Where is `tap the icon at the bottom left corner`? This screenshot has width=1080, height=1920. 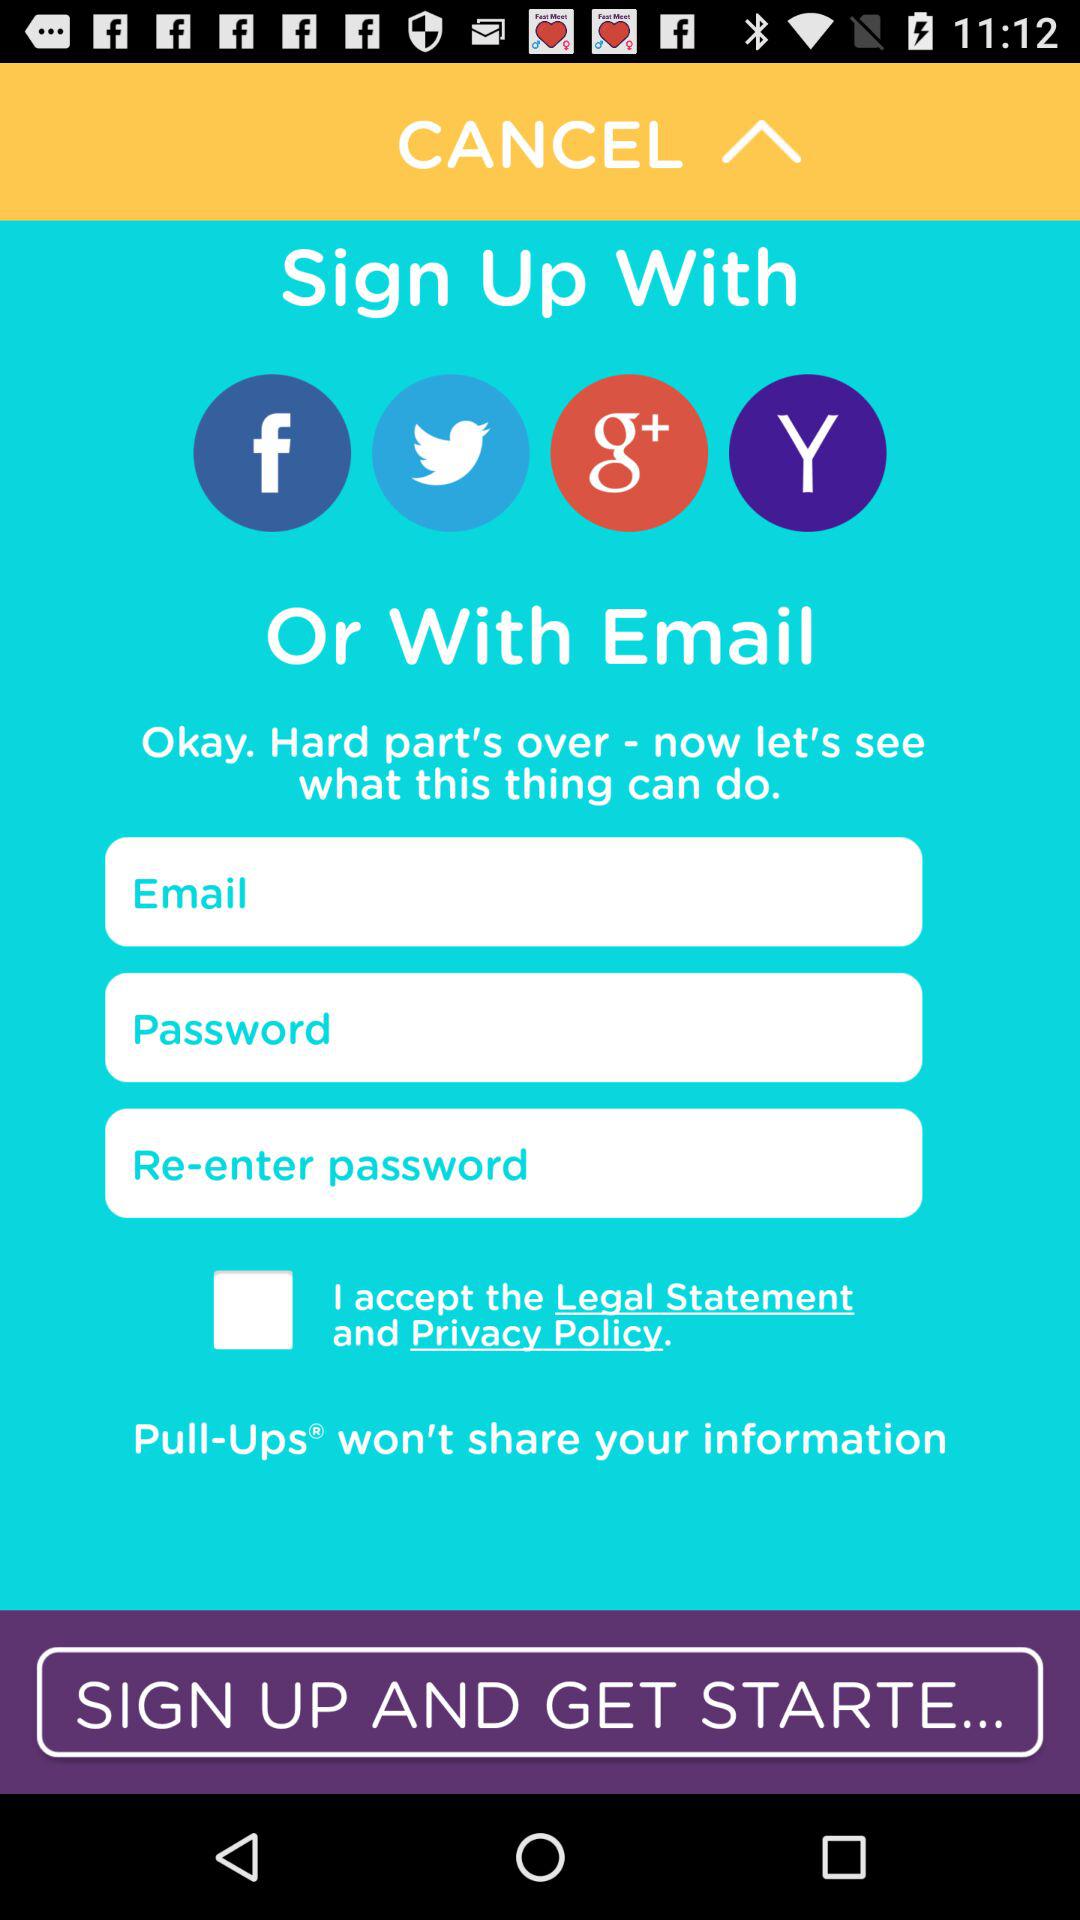 tap the icon at the bottom left corner is located at coordinates (252, 1310).